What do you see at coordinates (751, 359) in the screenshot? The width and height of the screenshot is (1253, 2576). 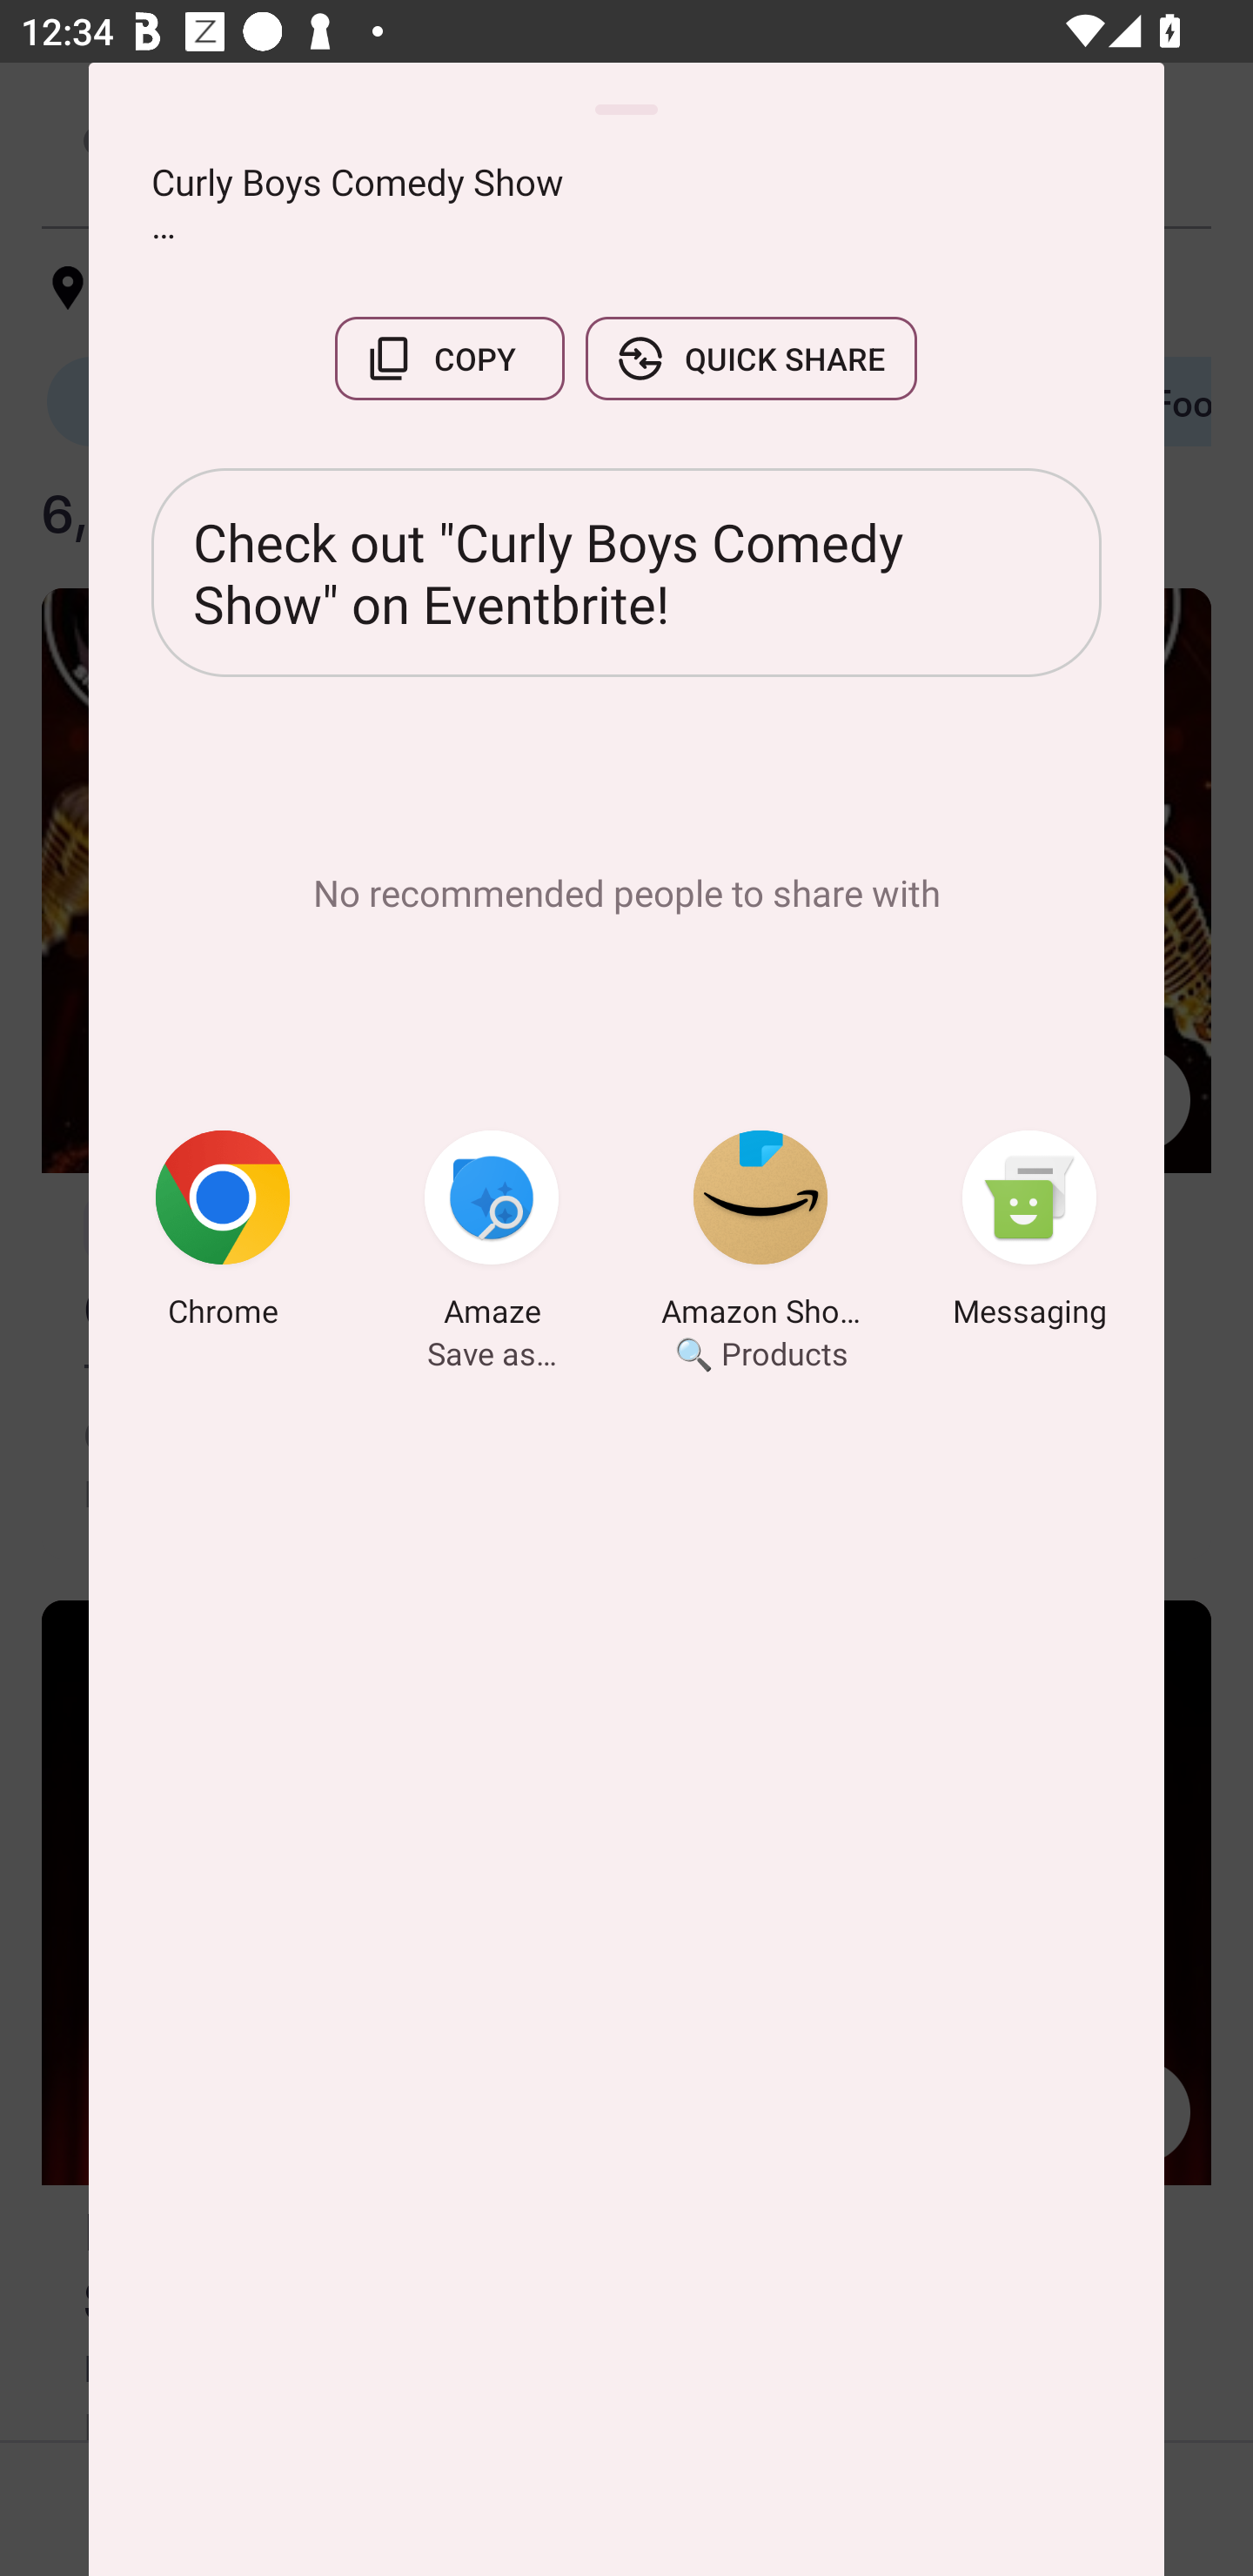 I see `QUICK SHARE` at bounding box center [751, 359].